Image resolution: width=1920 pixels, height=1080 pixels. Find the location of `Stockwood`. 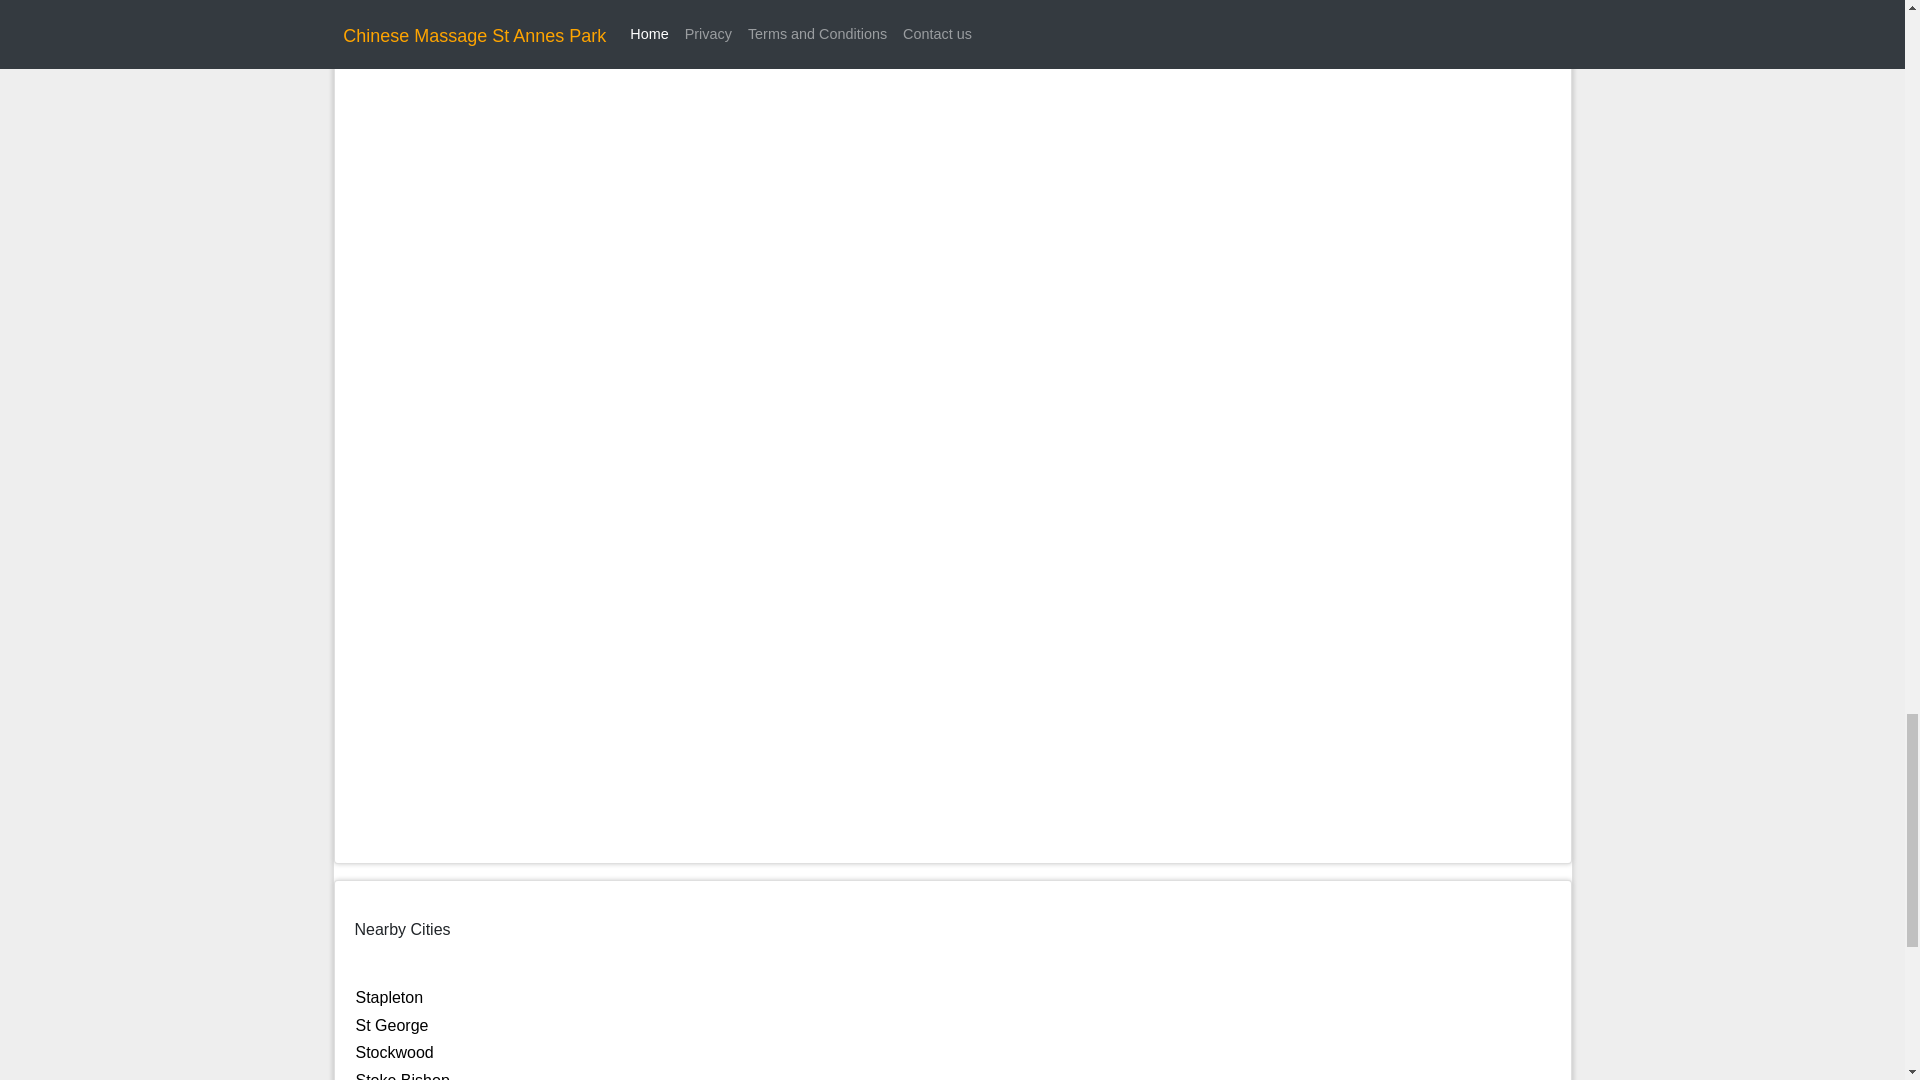

Stockwood is located at coordinates (394, 1052).